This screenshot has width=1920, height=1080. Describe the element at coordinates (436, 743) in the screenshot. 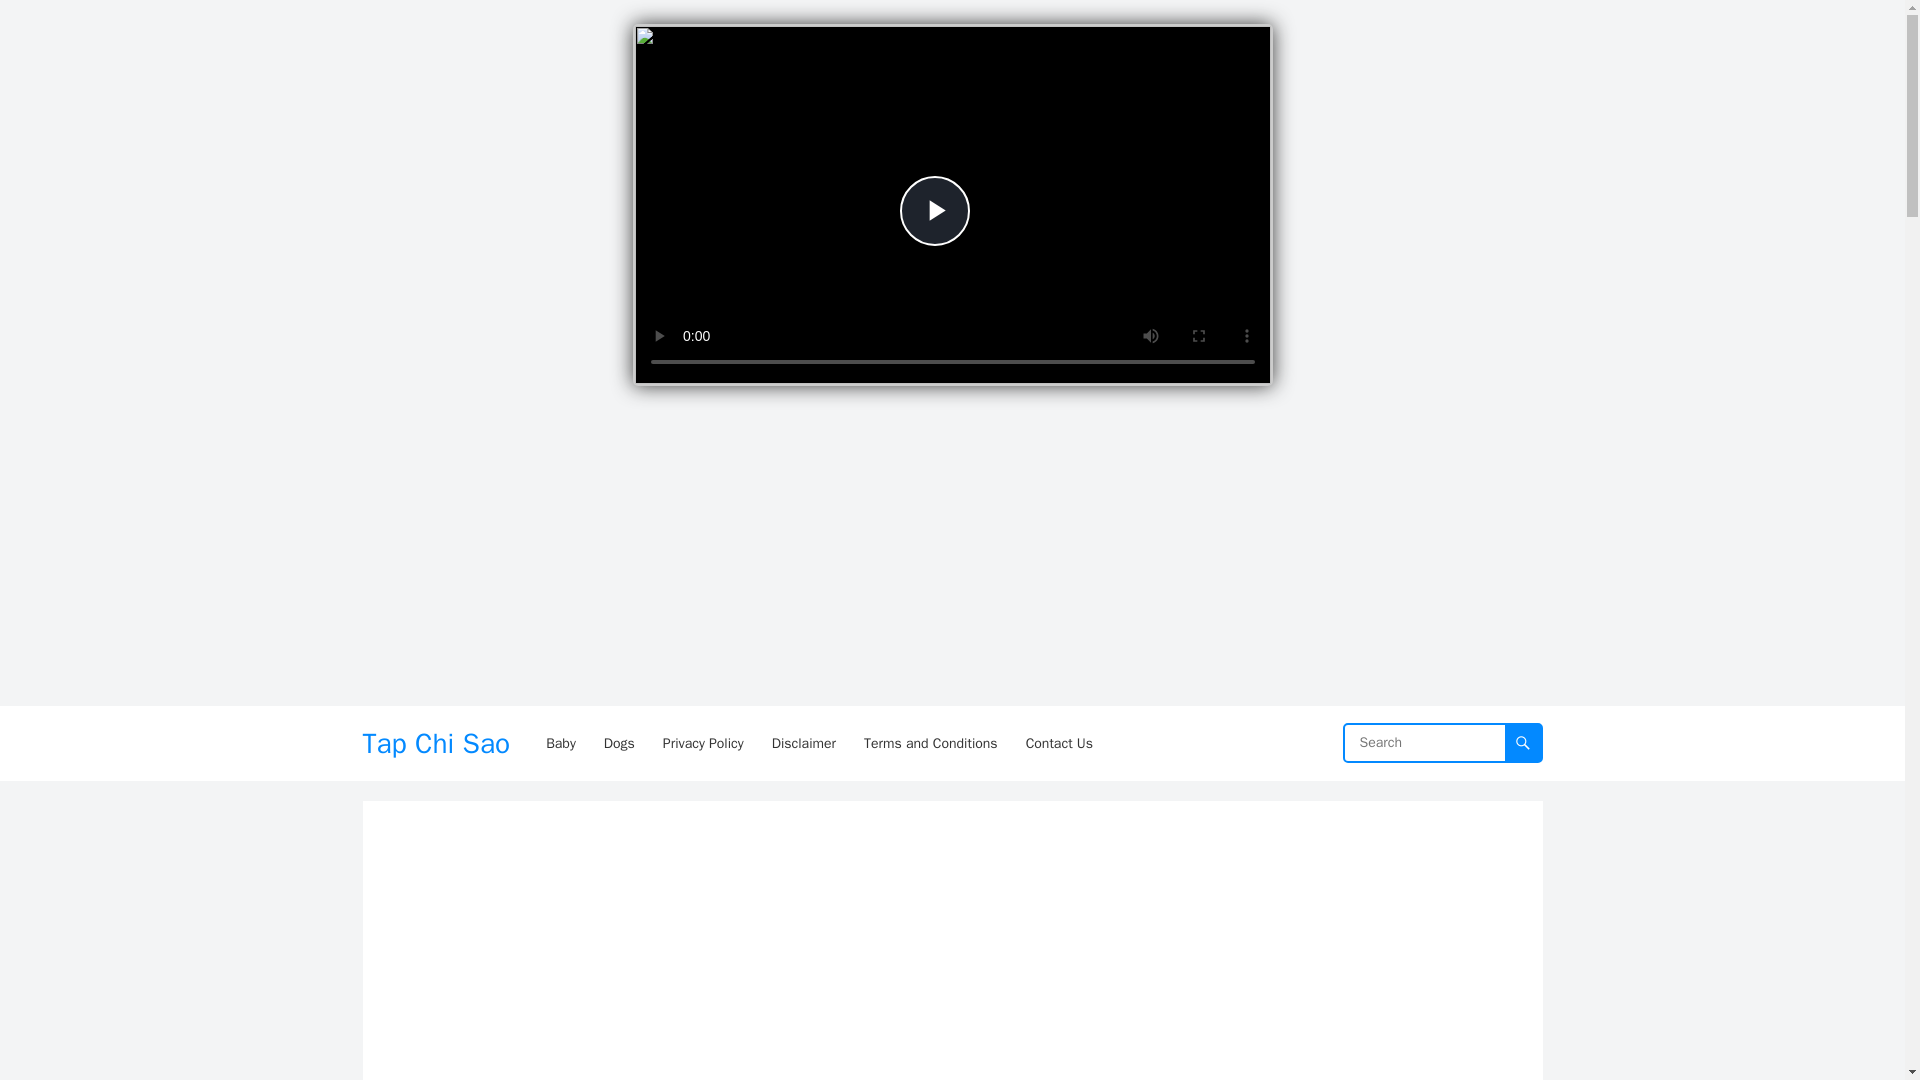

I see `Tap Chi Sao` at that location.